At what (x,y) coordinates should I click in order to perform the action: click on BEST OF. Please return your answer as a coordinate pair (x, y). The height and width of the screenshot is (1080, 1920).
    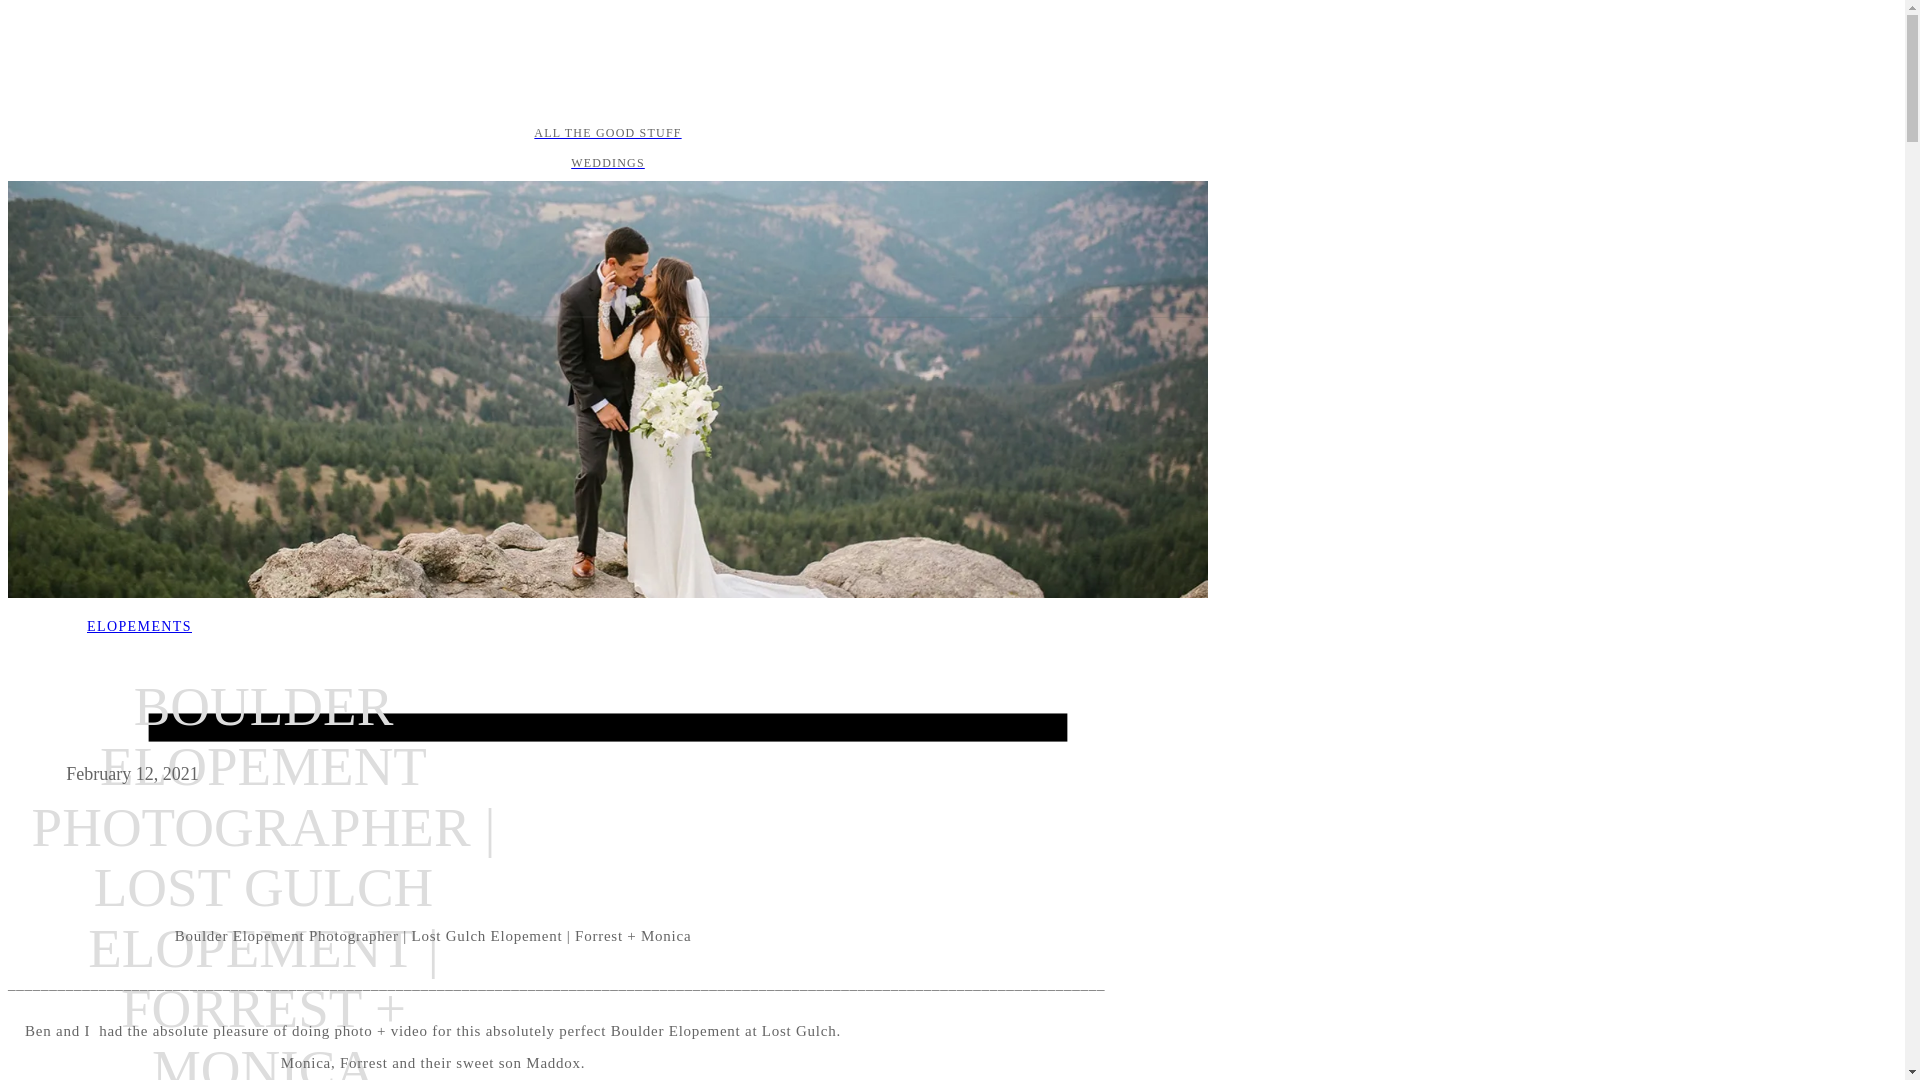
    Looking at the image, I should click on (607, 253).